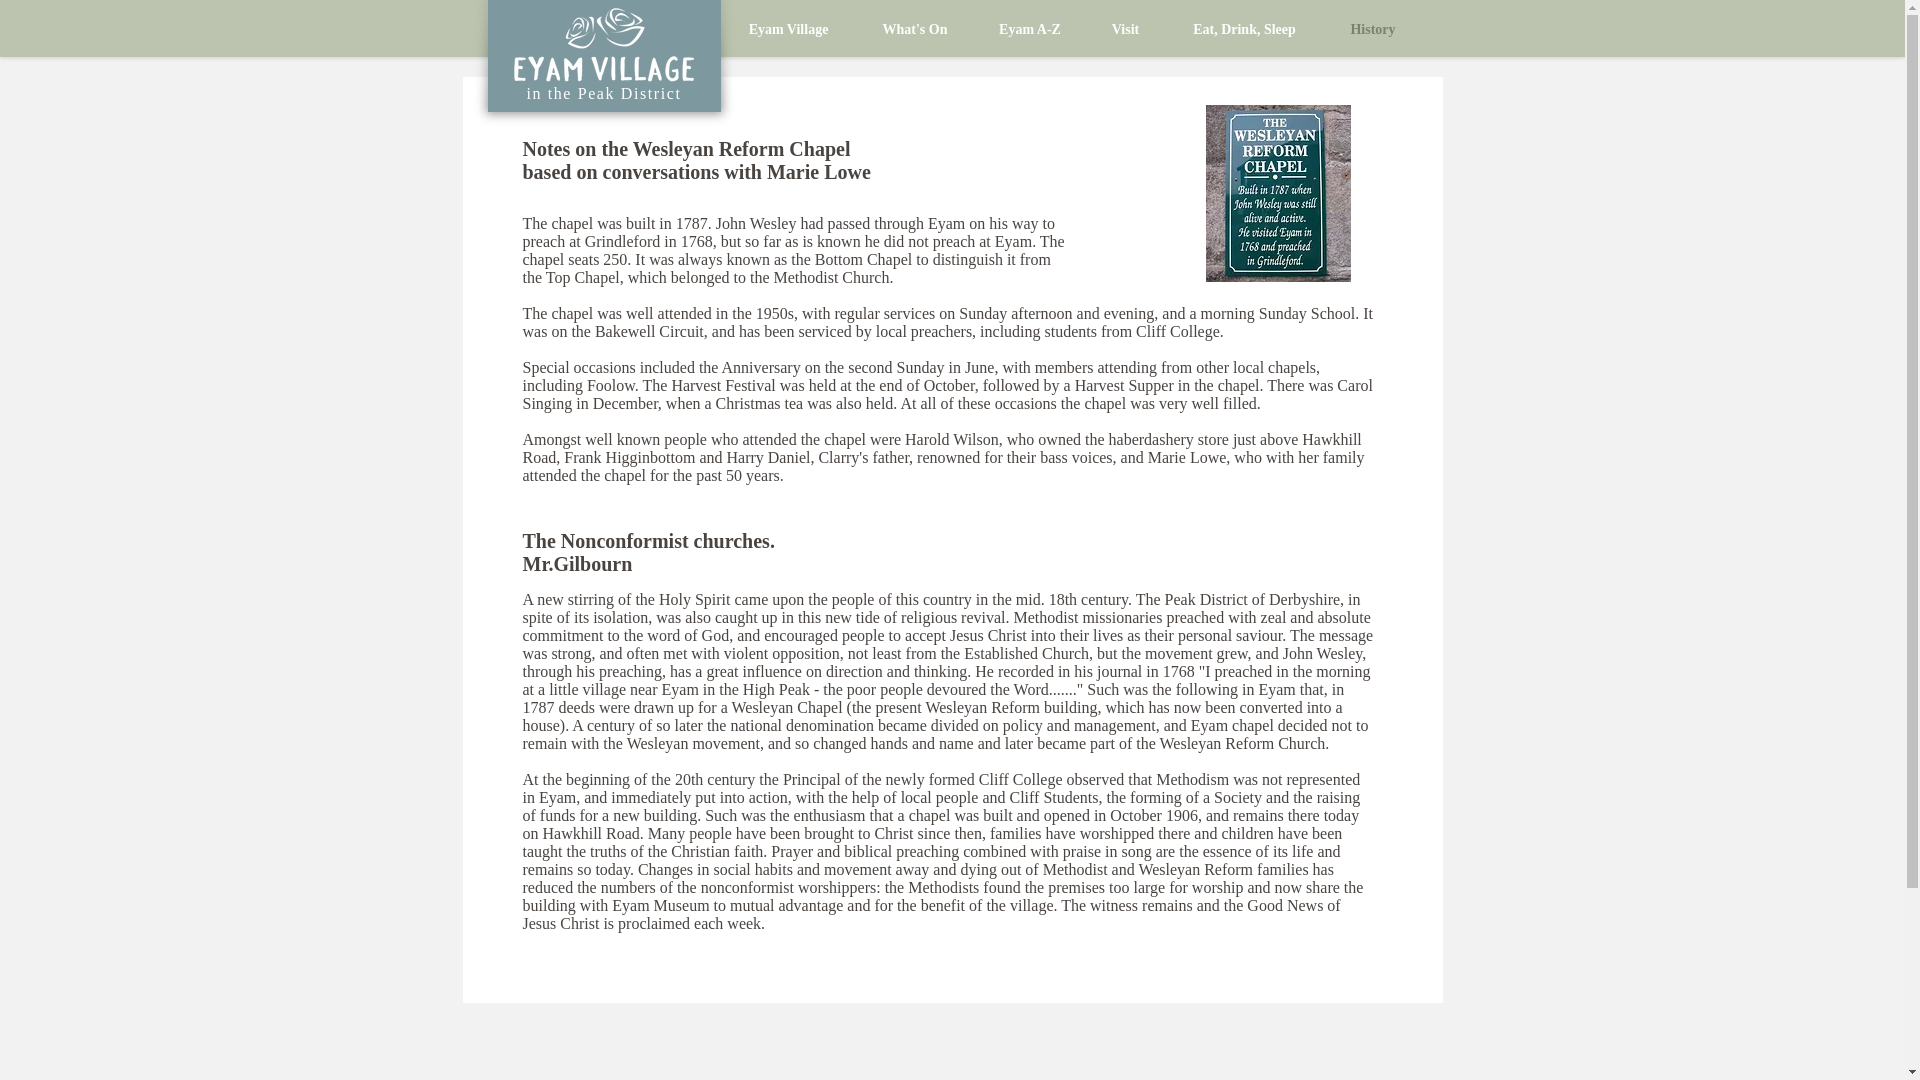  Describe the element at coordinates (1124, 30) in the screenshot. I see `Visit` at that location.